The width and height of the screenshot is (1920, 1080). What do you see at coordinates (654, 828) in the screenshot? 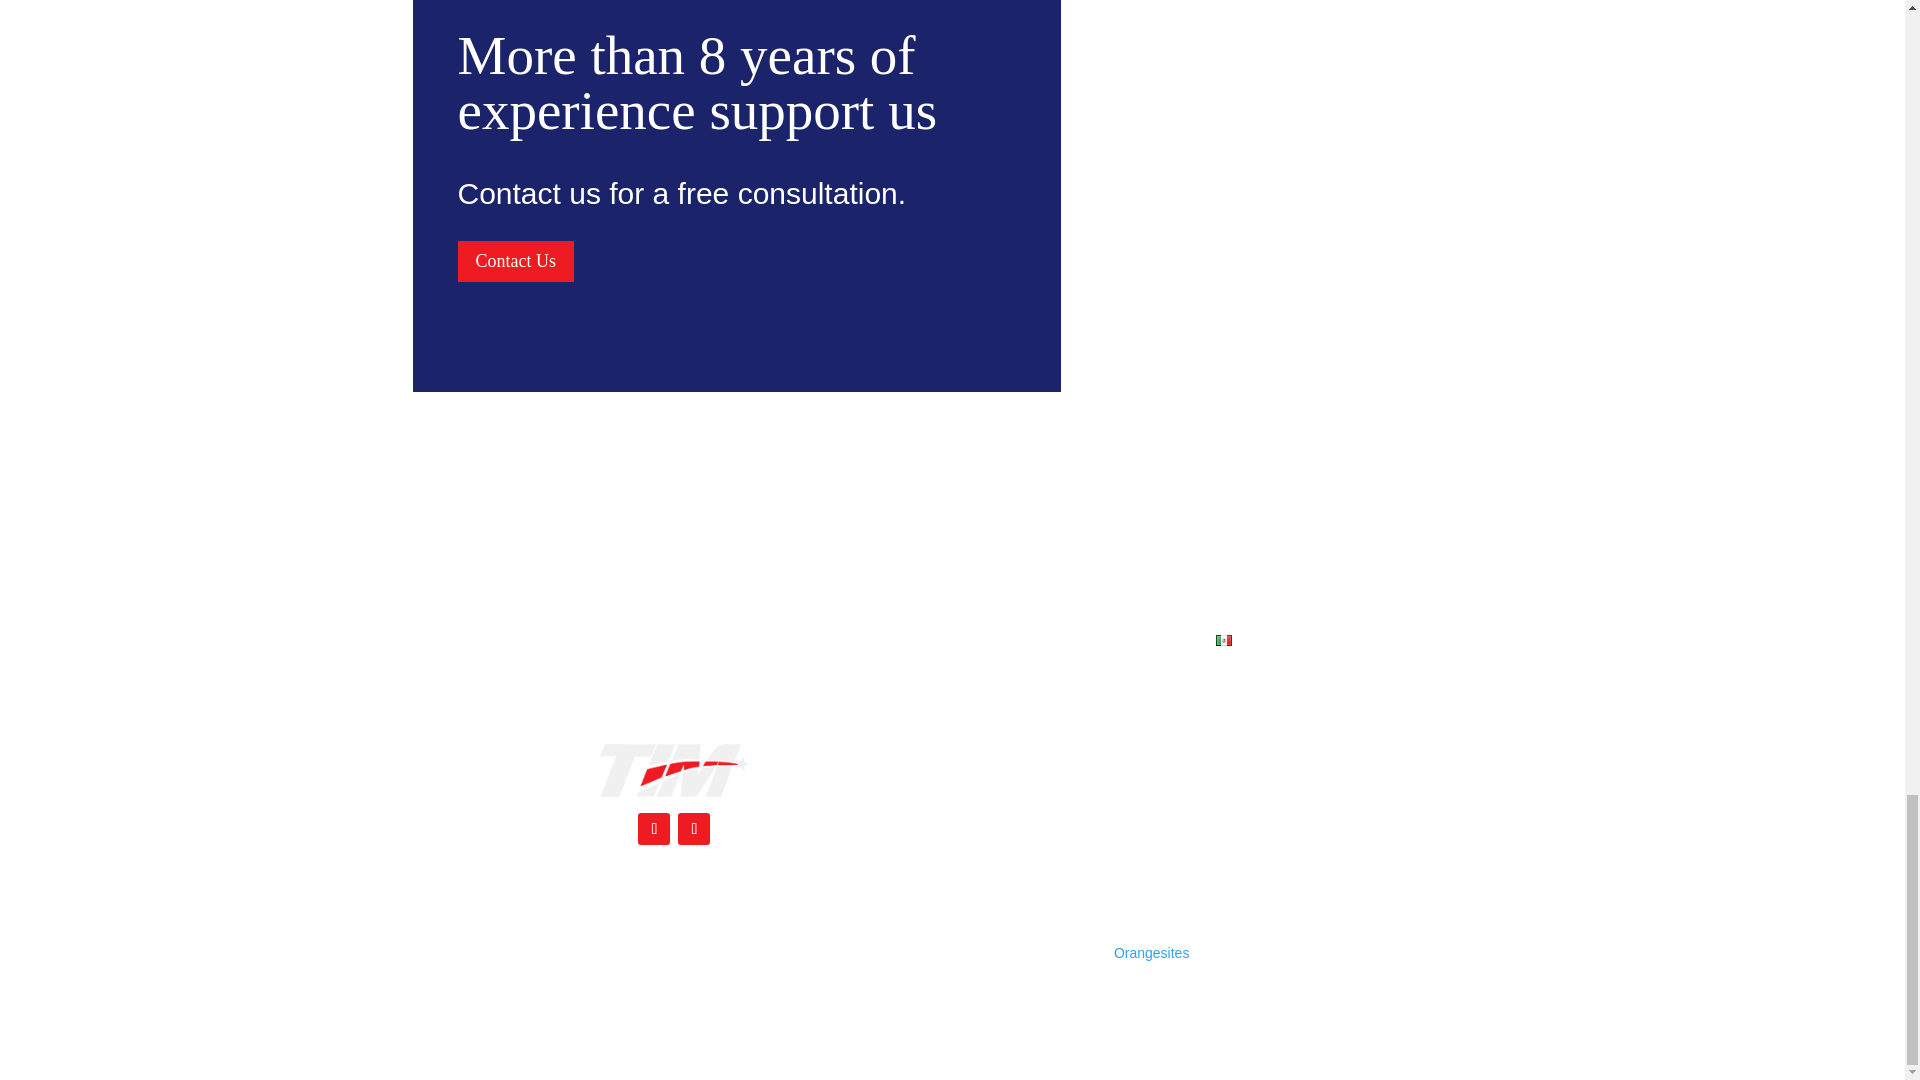
I see `Follow on Facebook` at bounding box center [654, 828].